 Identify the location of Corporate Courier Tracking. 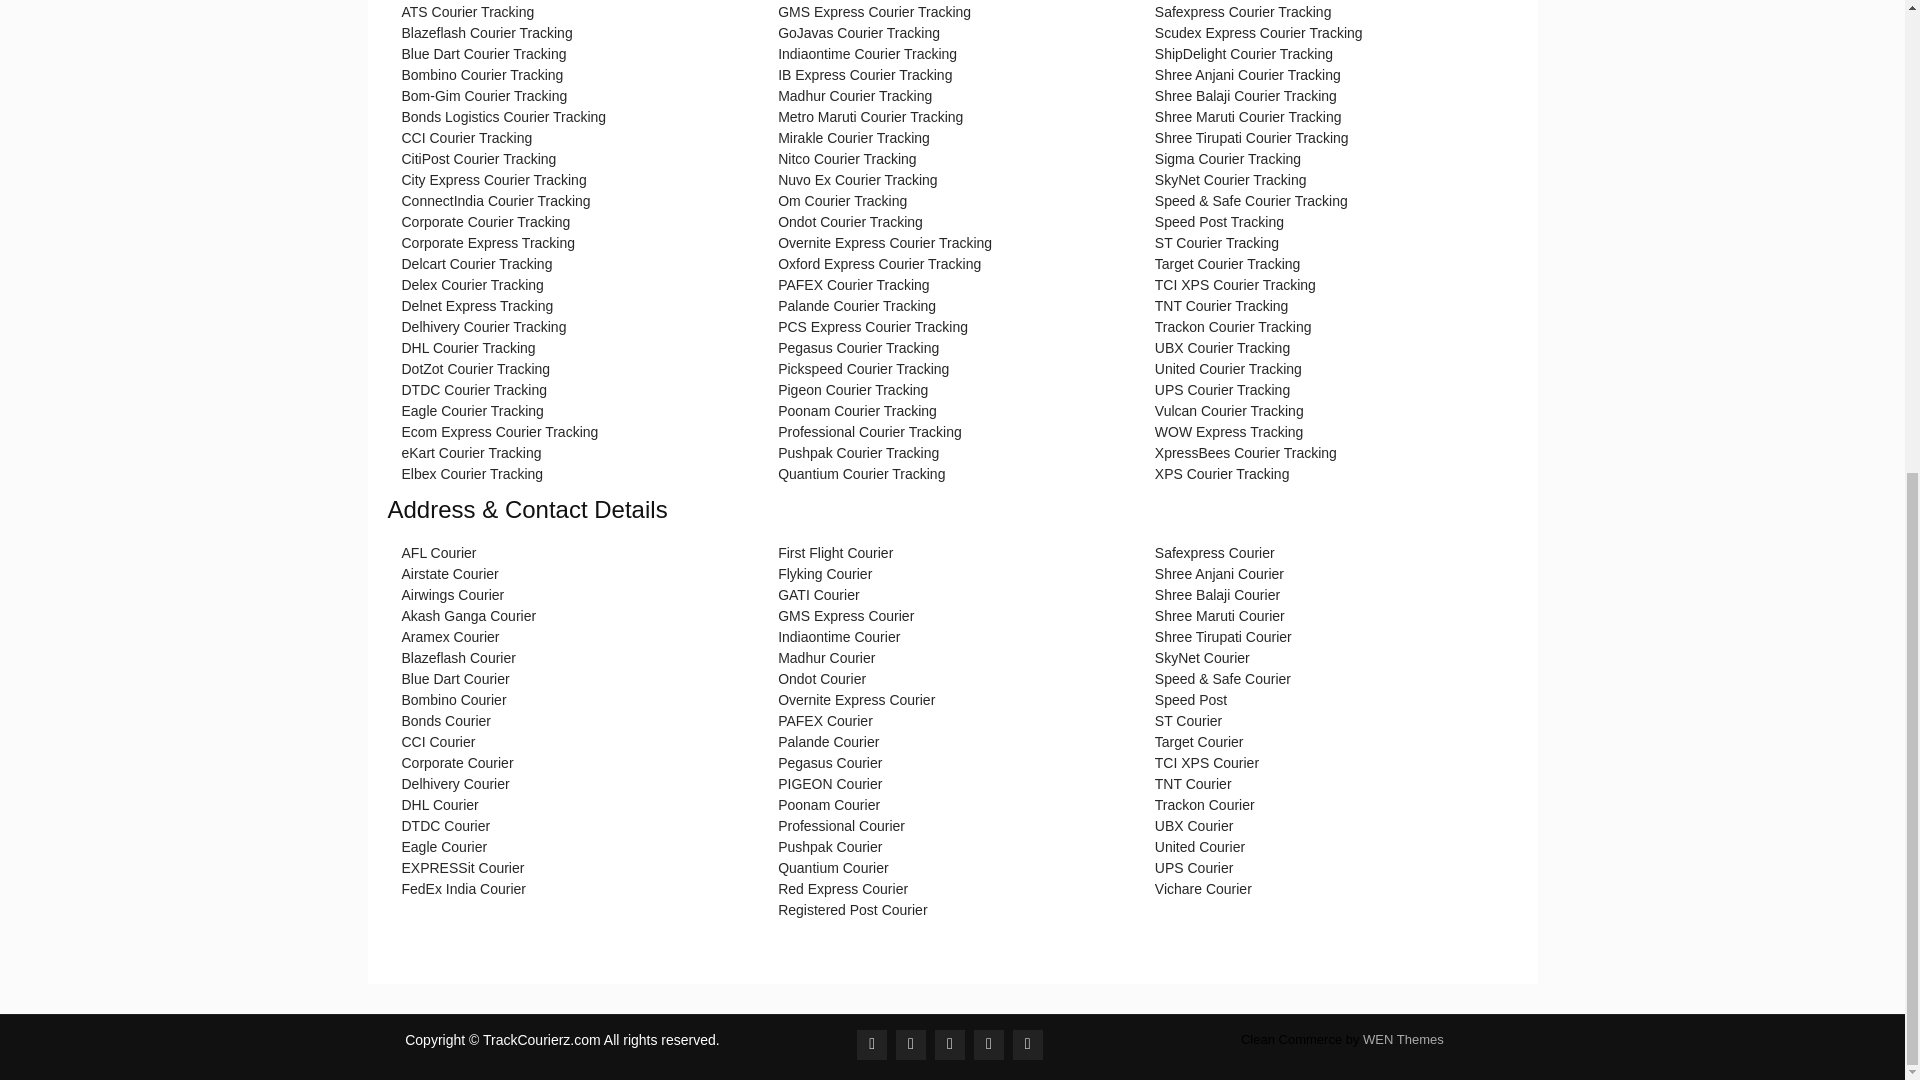
(486, 222).